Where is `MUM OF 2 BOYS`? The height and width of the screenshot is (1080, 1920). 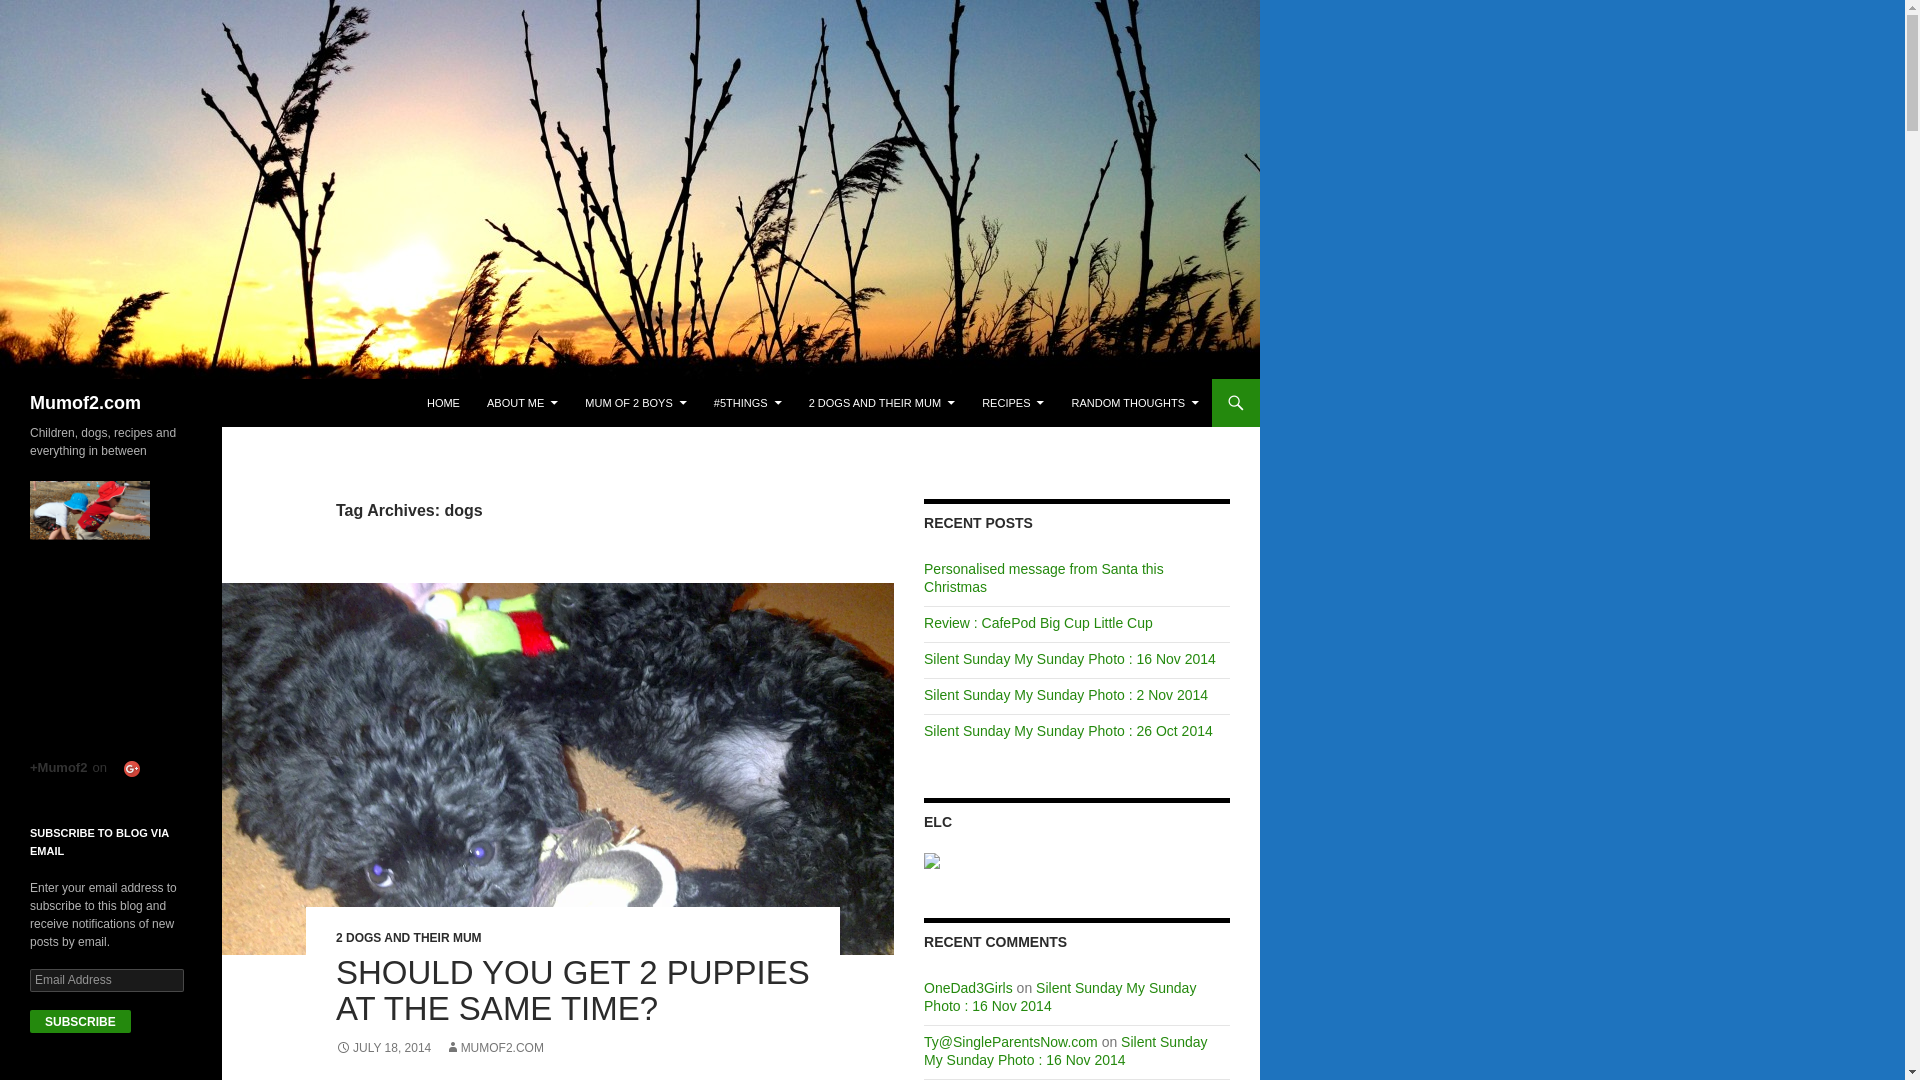 MUM OF 2 BOYS is located at coordinates (635, 402).